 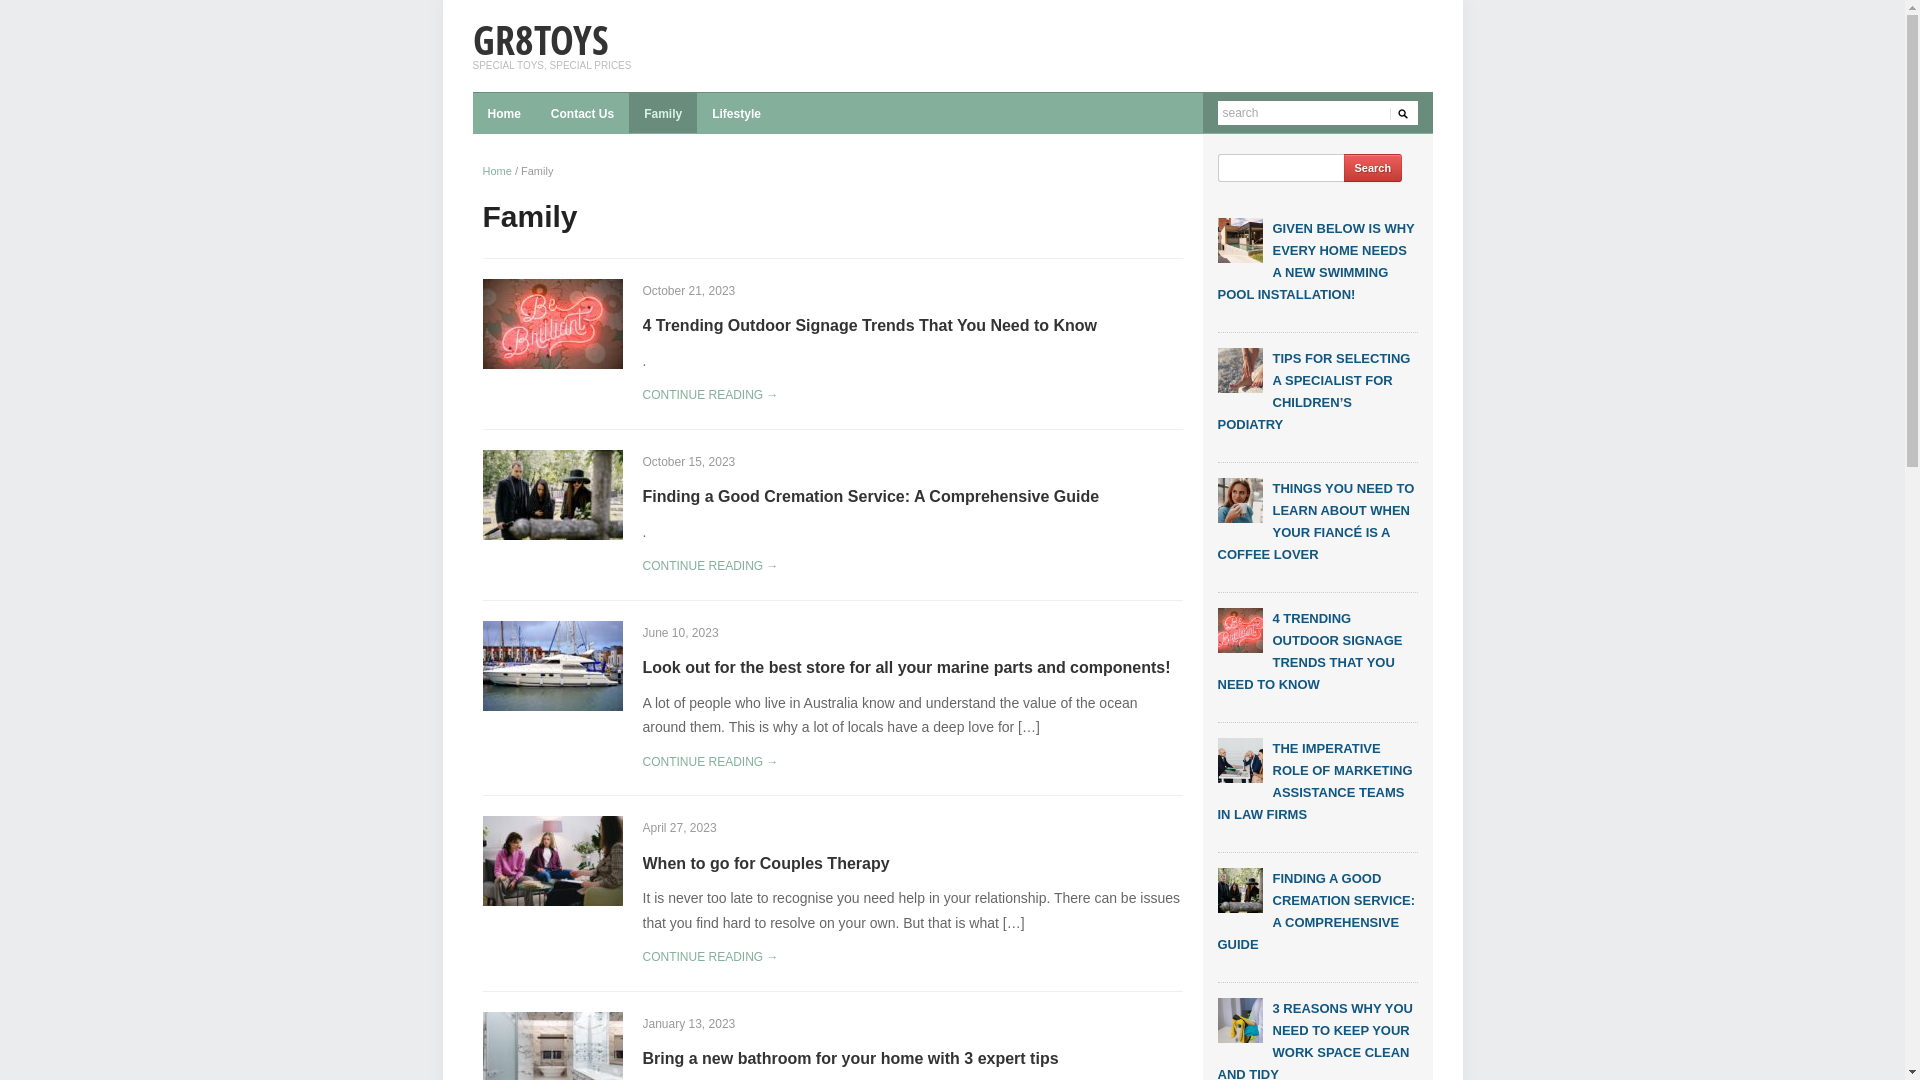 I want to click on Contact Us, so click(x=582, y=113).